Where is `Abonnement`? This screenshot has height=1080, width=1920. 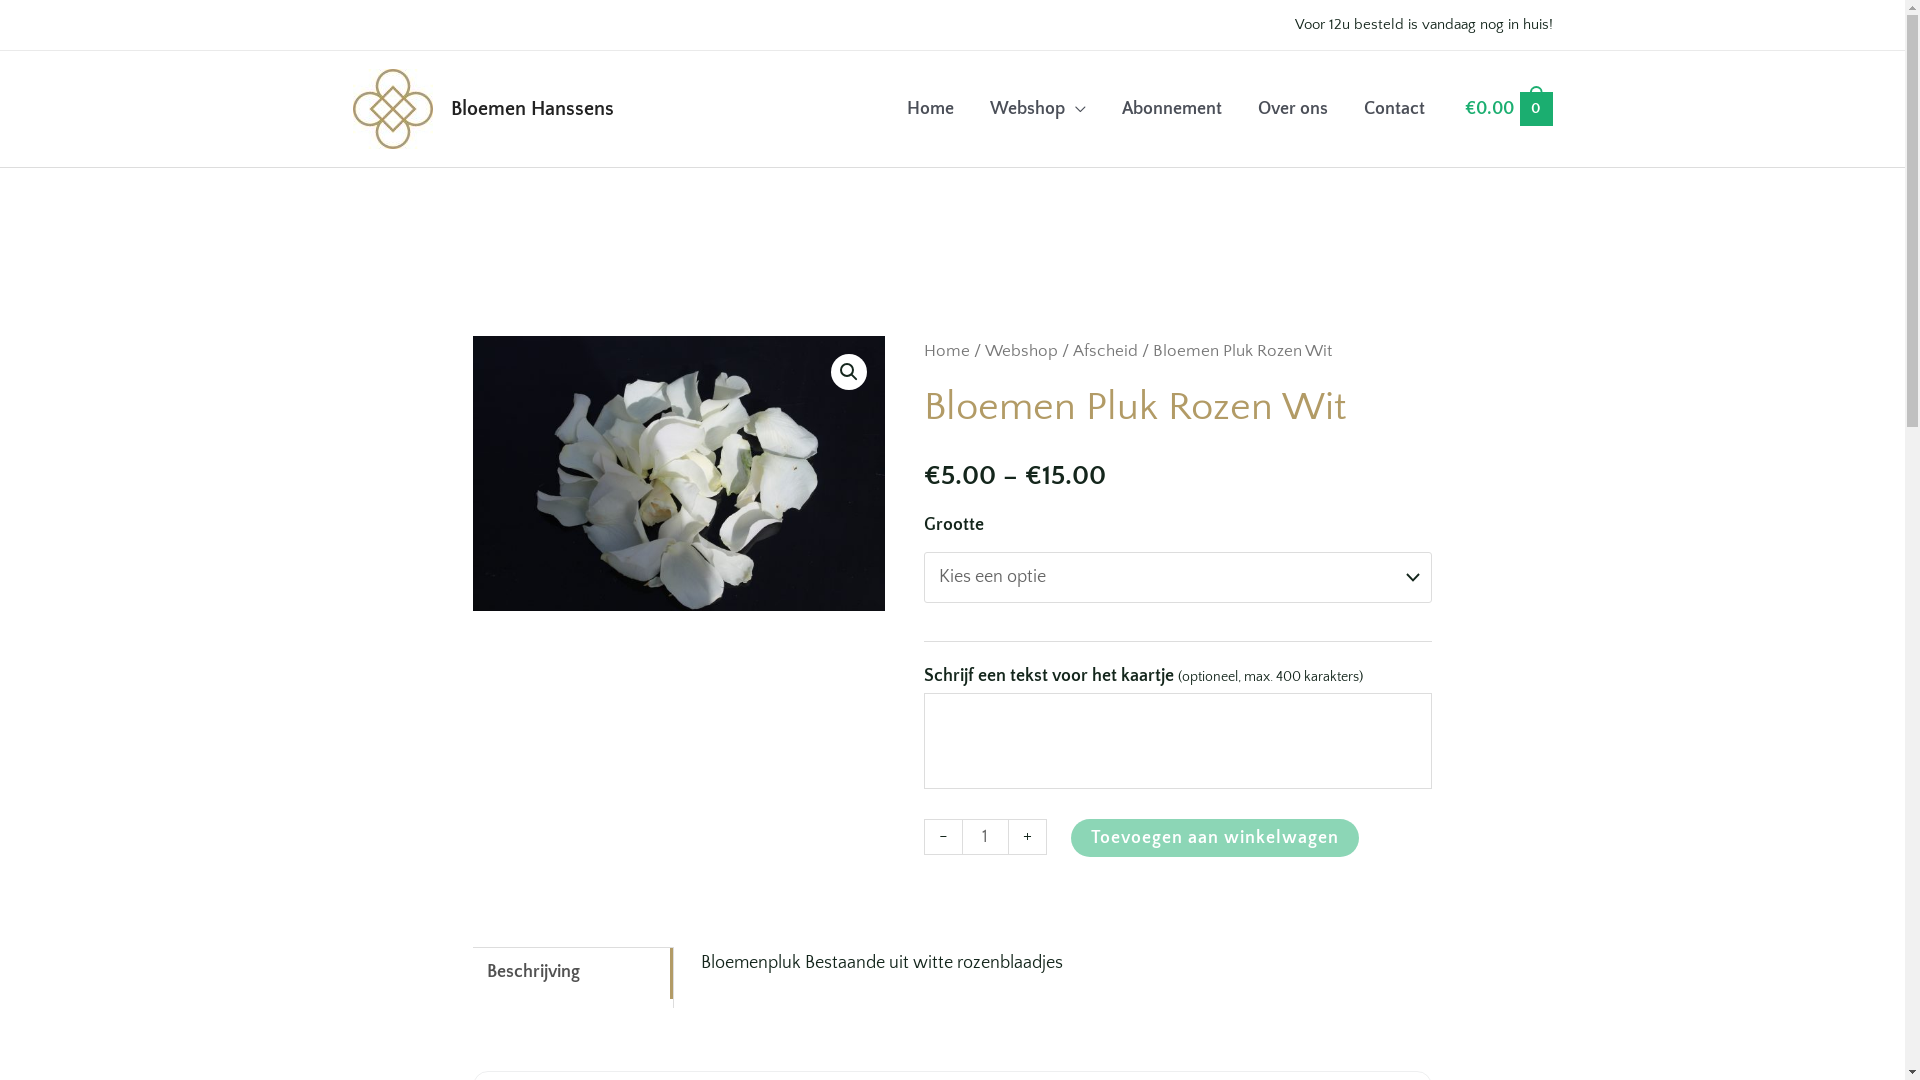 Abonnement is located at coordinates (1172, 110).